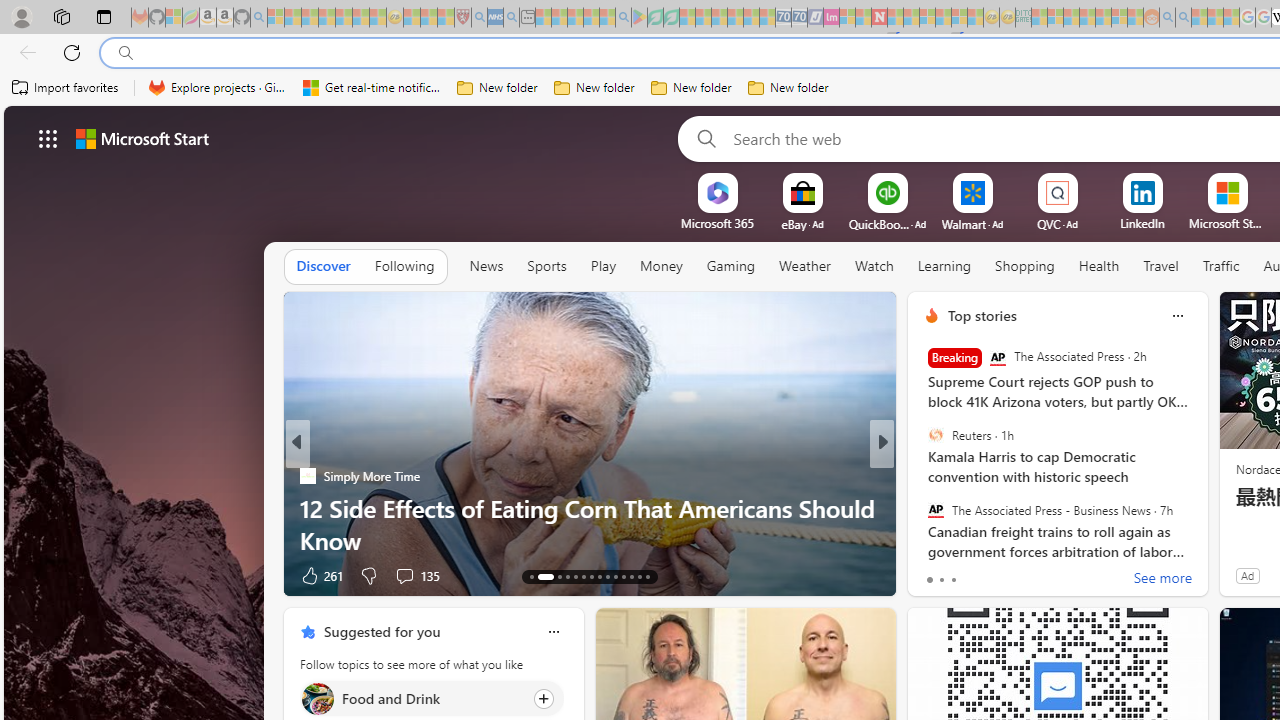 This screenshot has height=720, width=1280. What do you see at coordinates (1020, 574) in the screenshot?
I see `View comments 6 Comment` at bounding box center [1020, 574].